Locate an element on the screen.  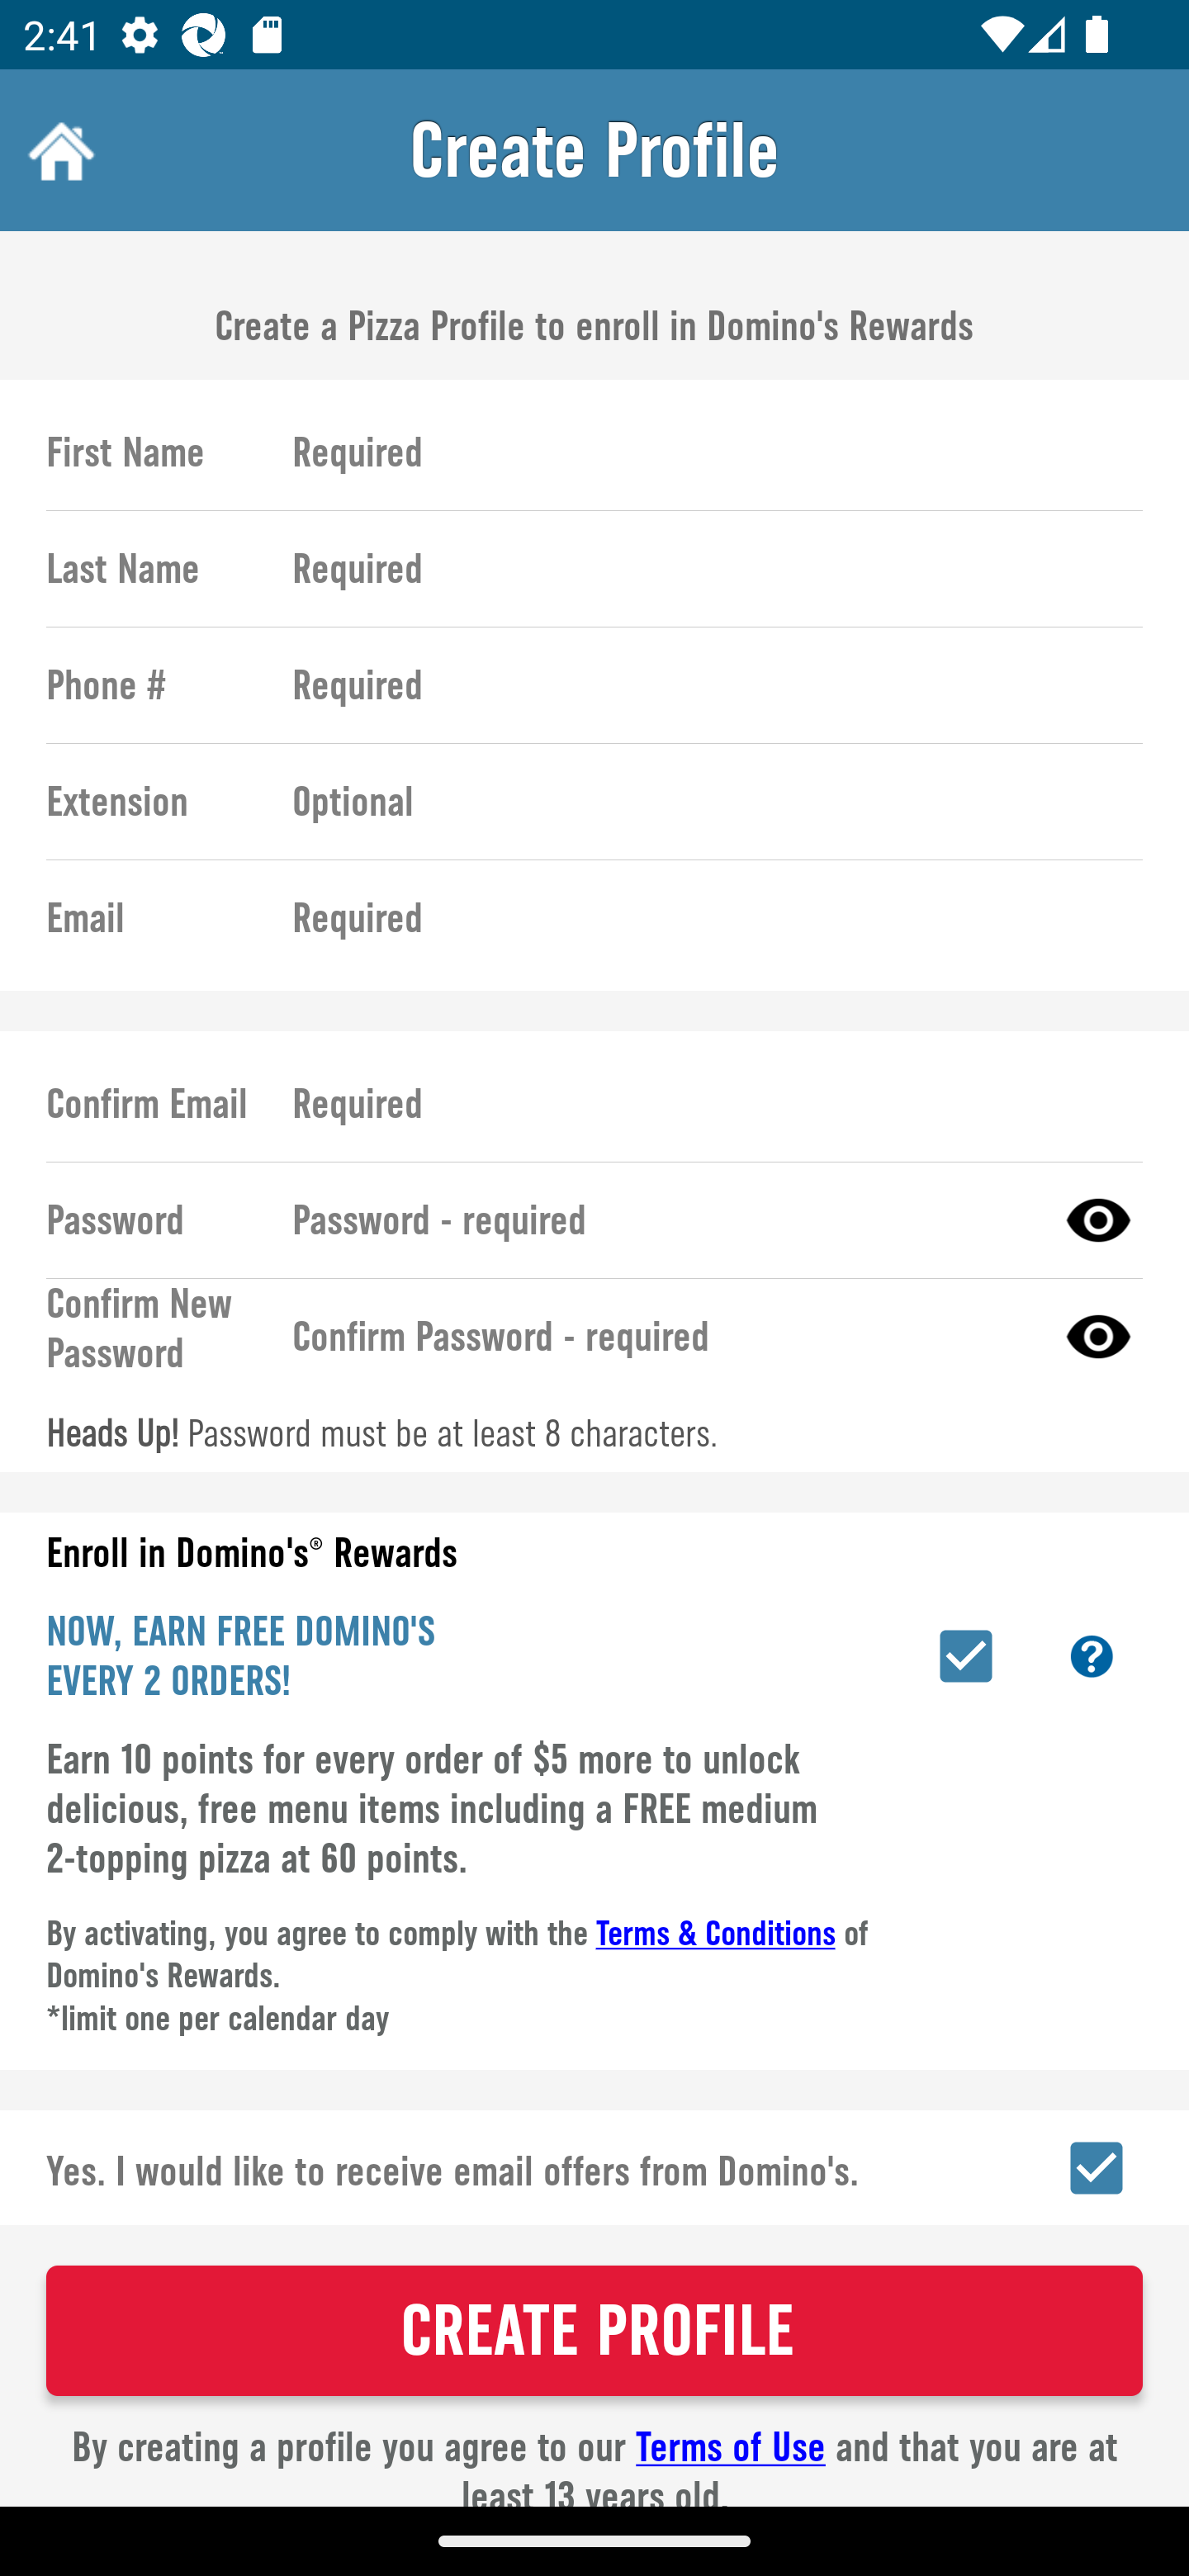
Show Password is located at coordinates (1098, 1219).